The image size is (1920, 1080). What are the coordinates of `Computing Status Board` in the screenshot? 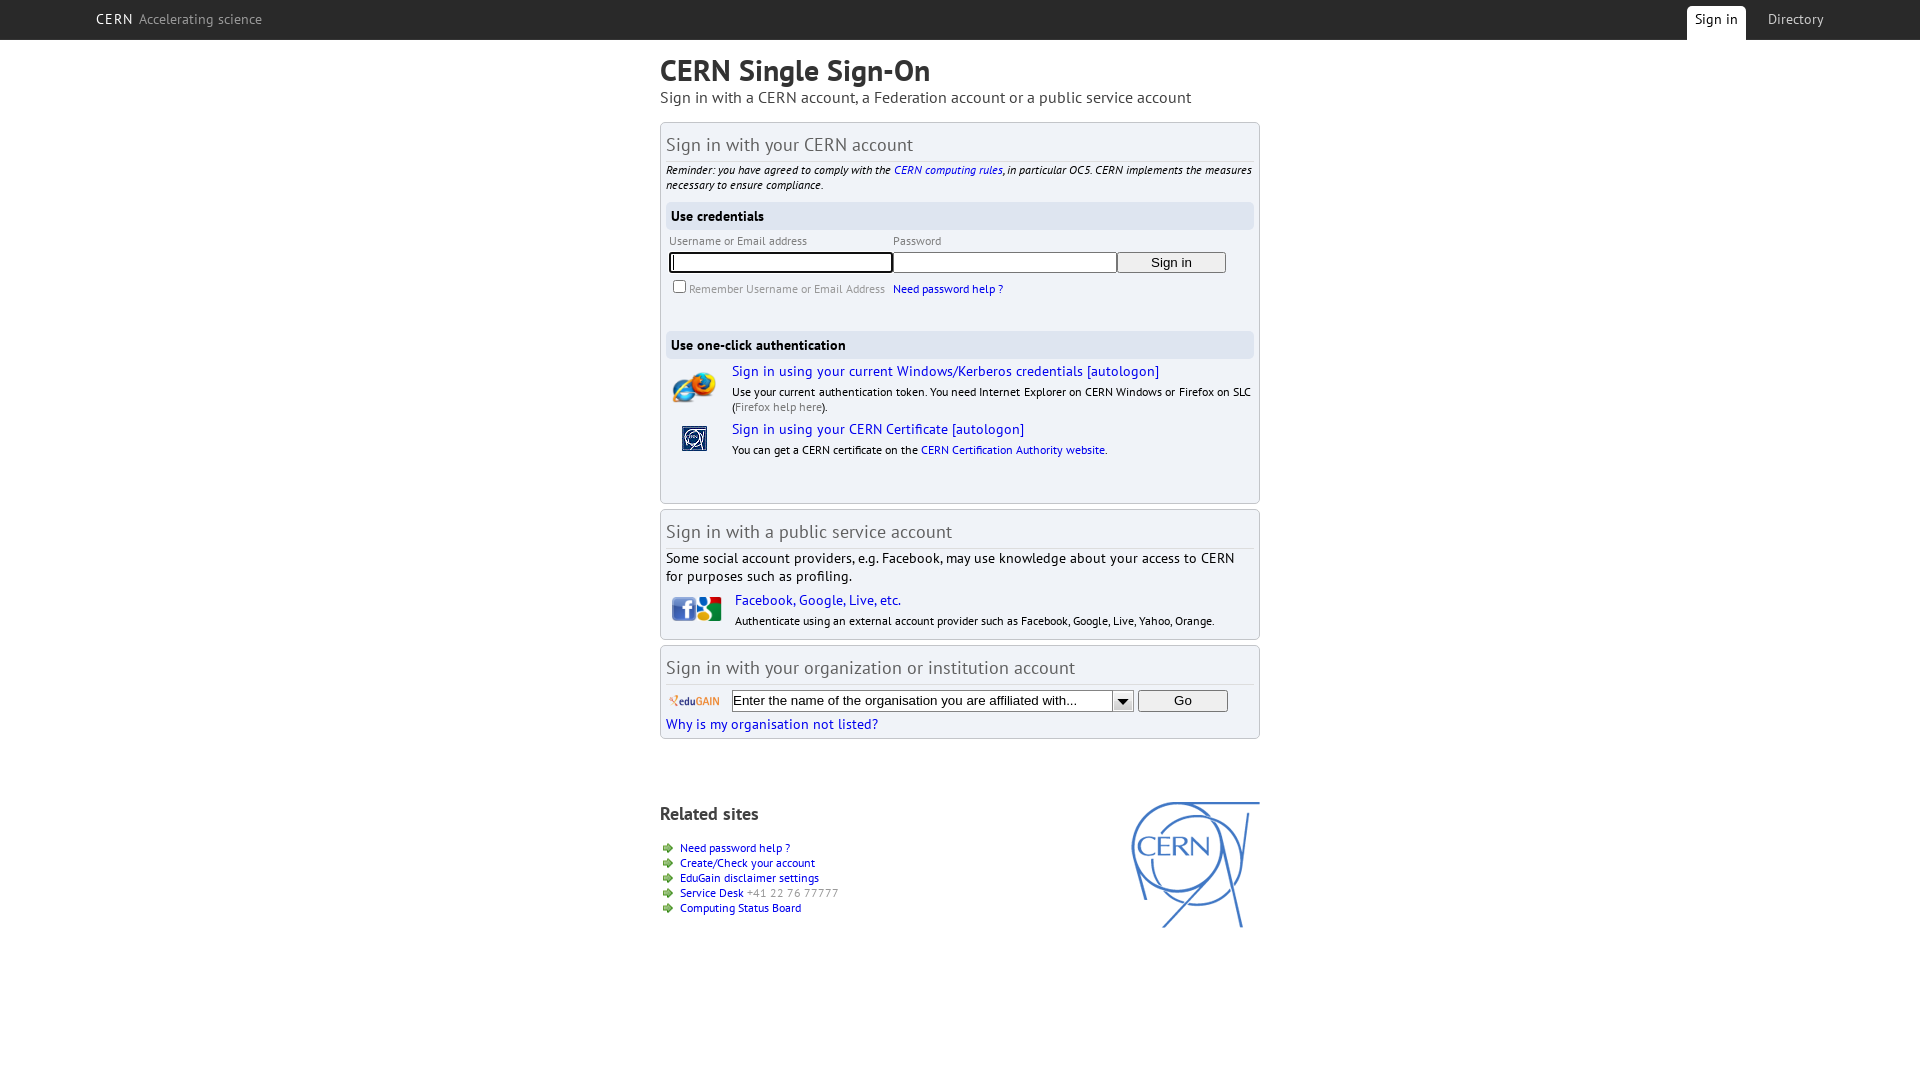 It's located at (740, 908).